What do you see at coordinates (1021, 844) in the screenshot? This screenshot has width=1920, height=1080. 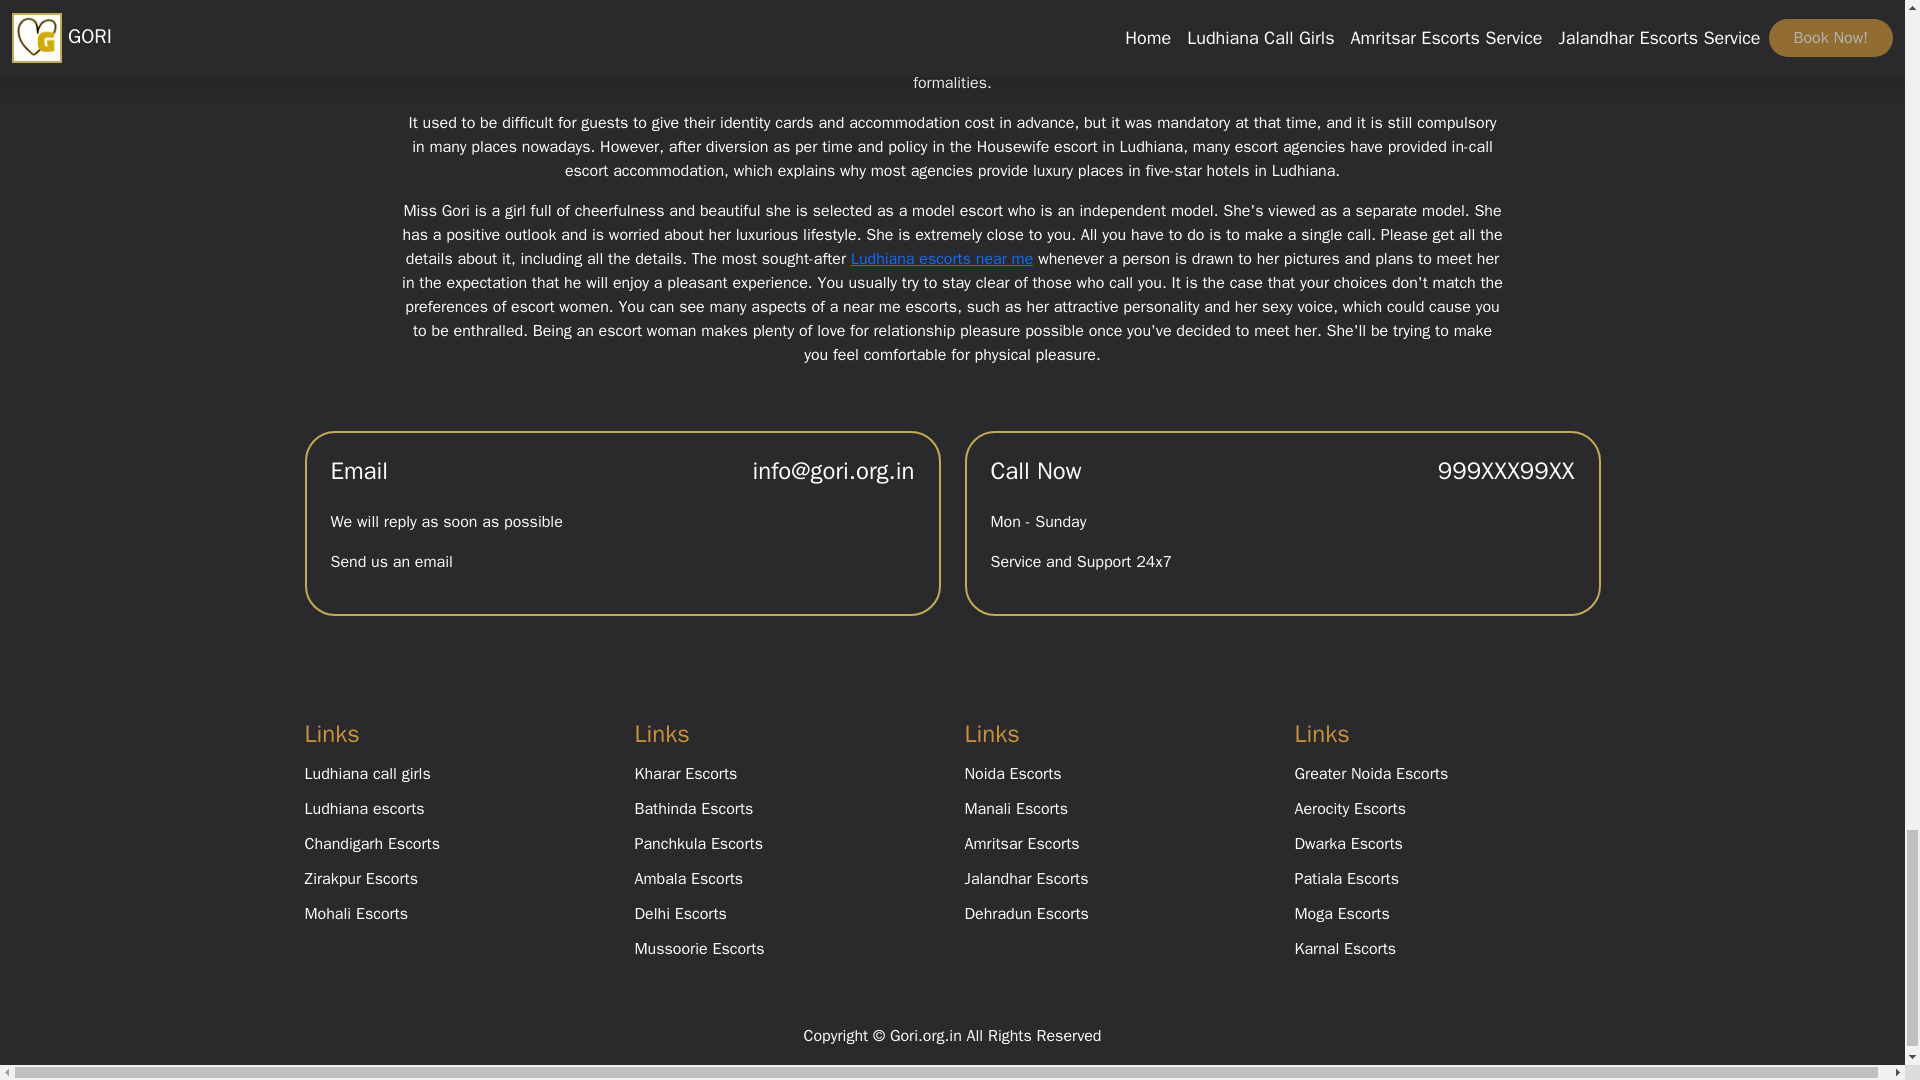 I see `Amritsar Escorts` at bounding box center [1021, 844].